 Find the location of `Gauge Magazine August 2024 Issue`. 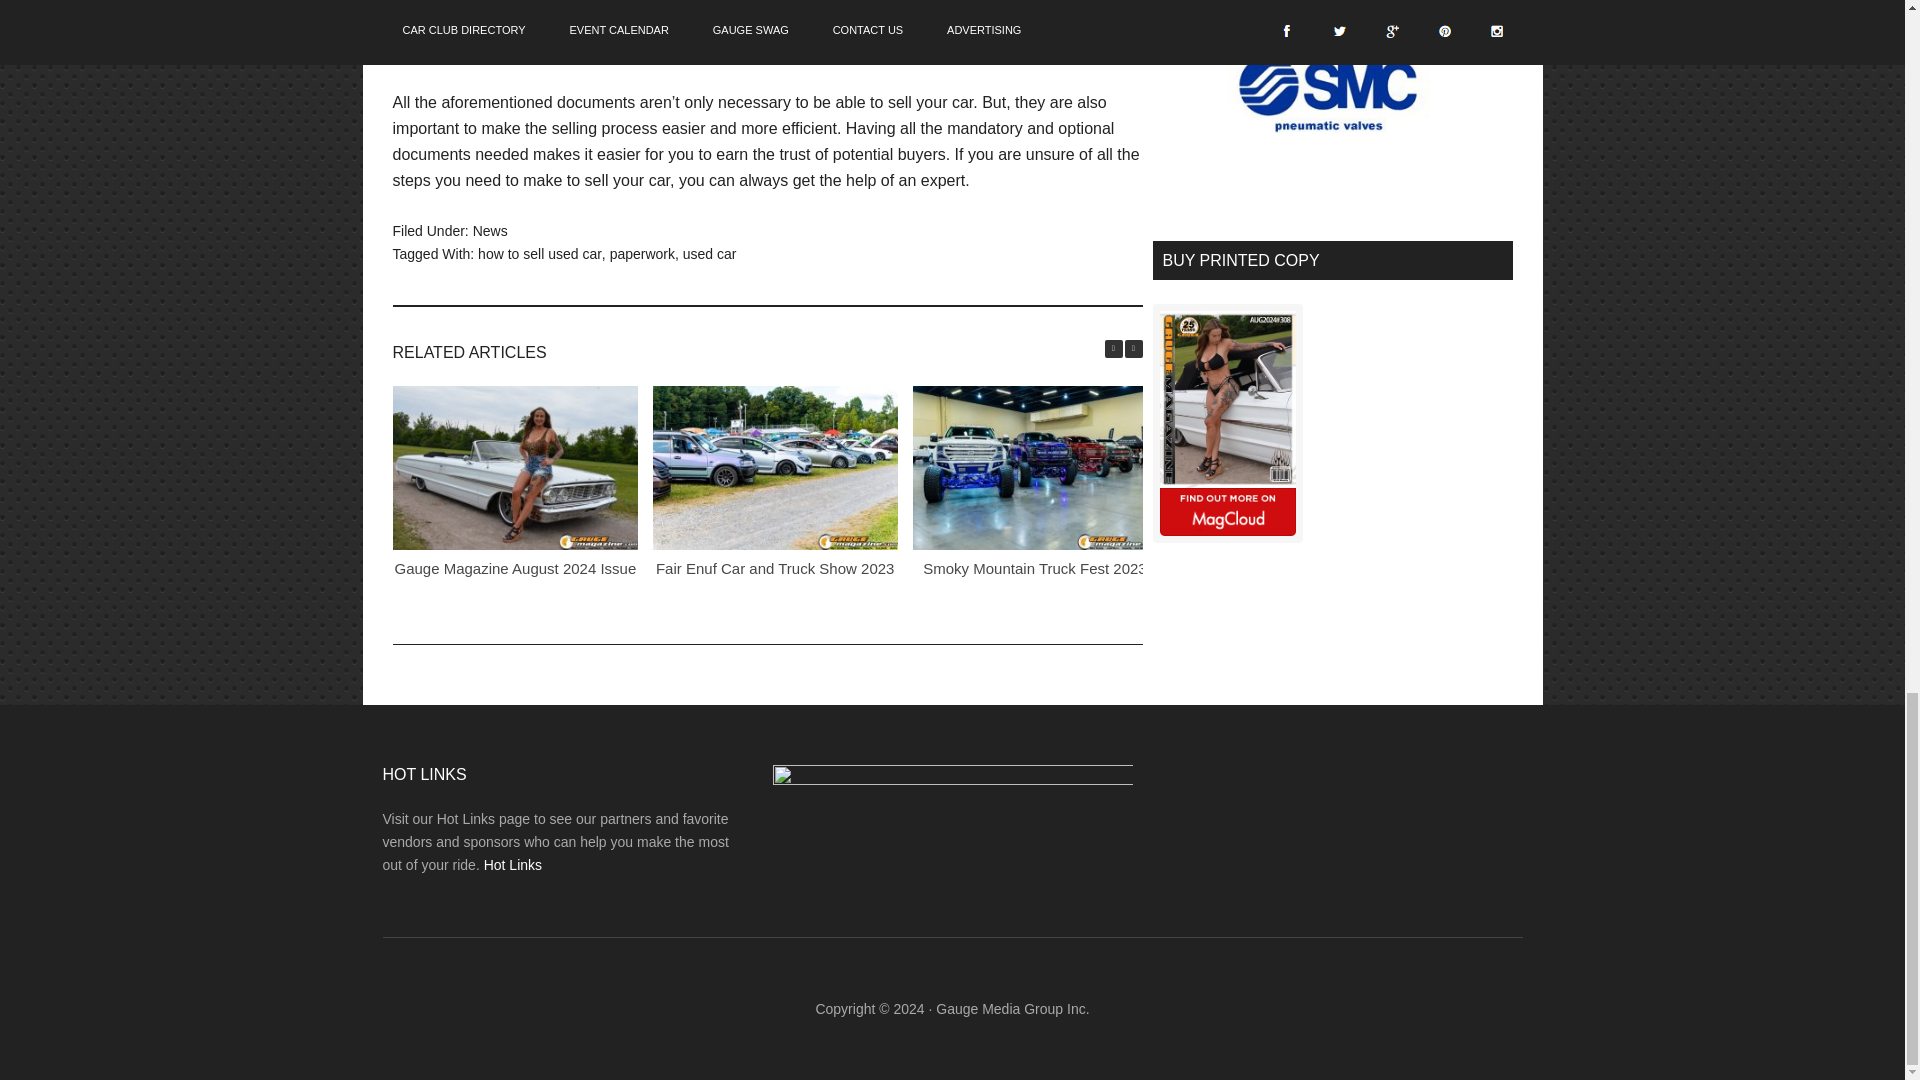

Gauge Magazine August 2024 Issue is located at coordinates (514, 568).